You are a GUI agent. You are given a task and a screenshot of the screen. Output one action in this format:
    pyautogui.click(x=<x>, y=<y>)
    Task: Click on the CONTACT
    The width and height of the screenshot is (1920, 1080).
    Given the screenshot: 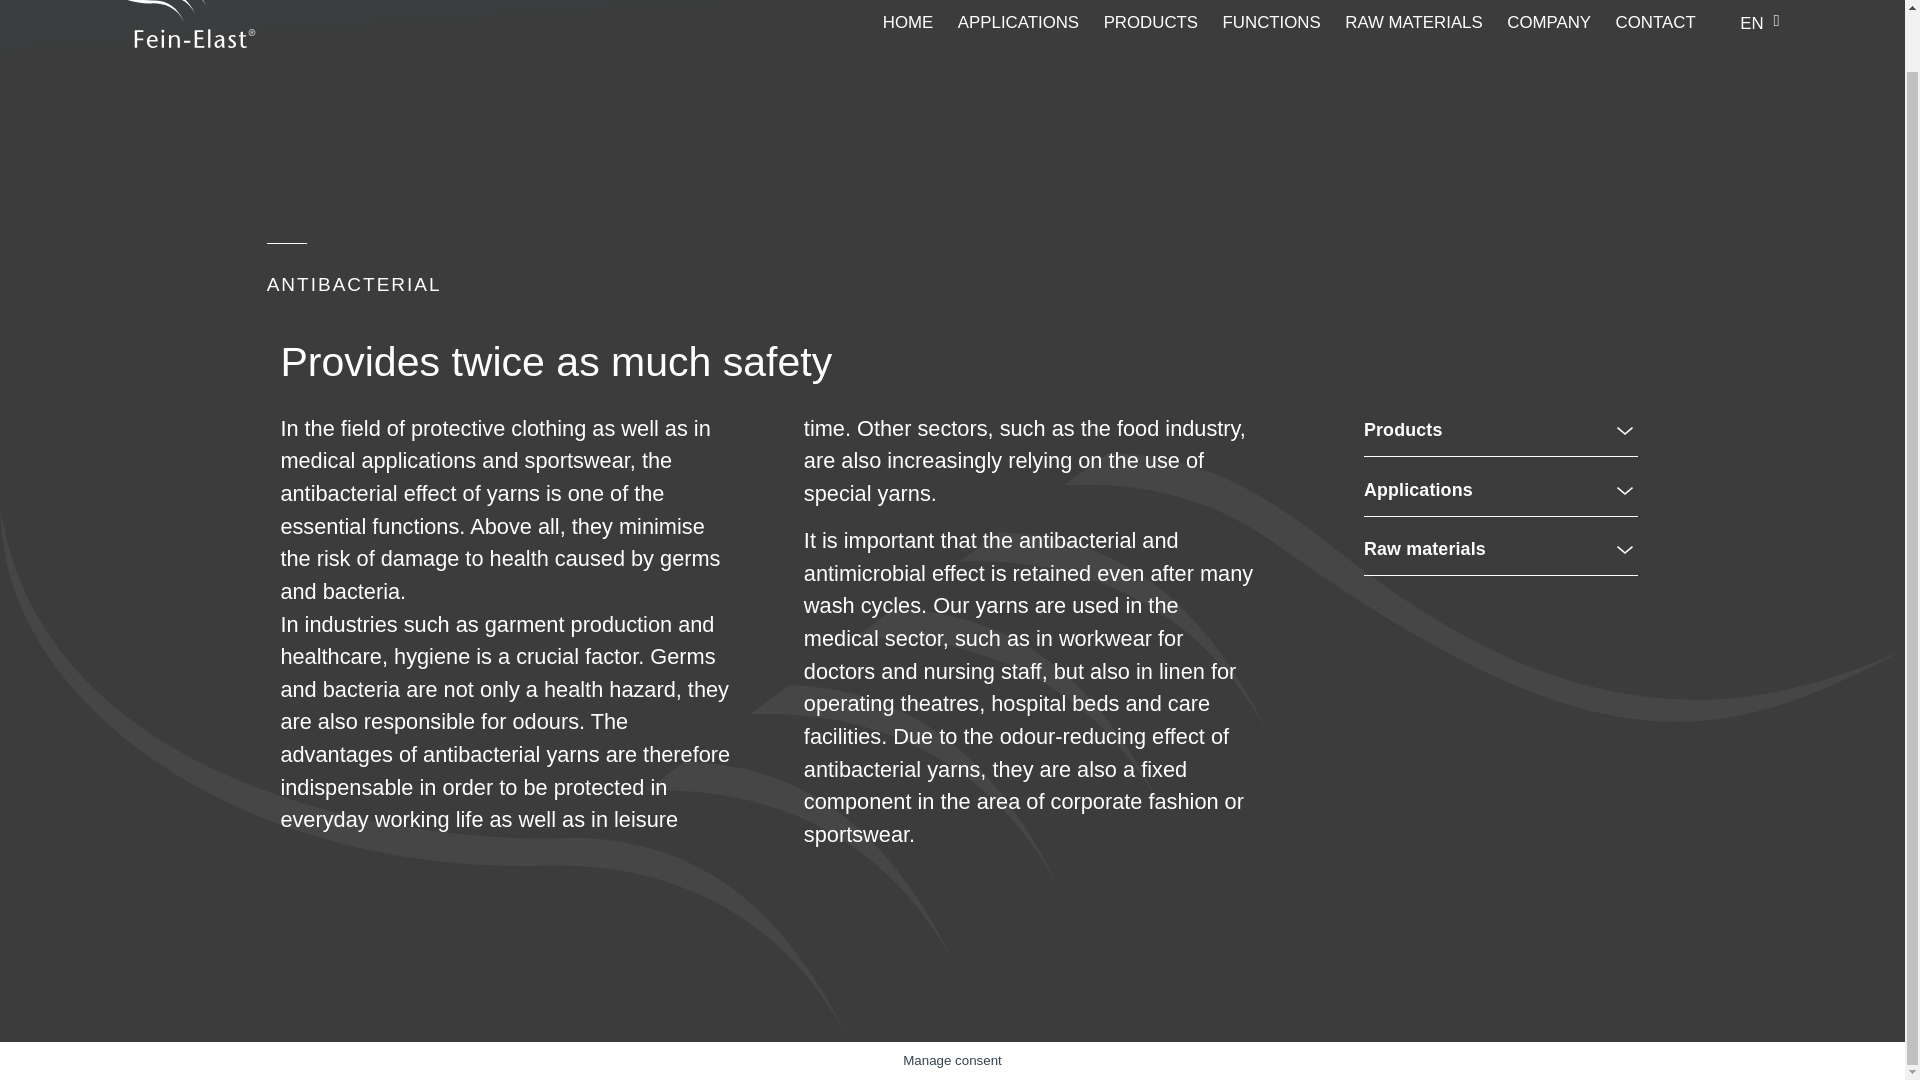 What is the action you would take?
    pyautogui.click(x=1656, y=23)
    